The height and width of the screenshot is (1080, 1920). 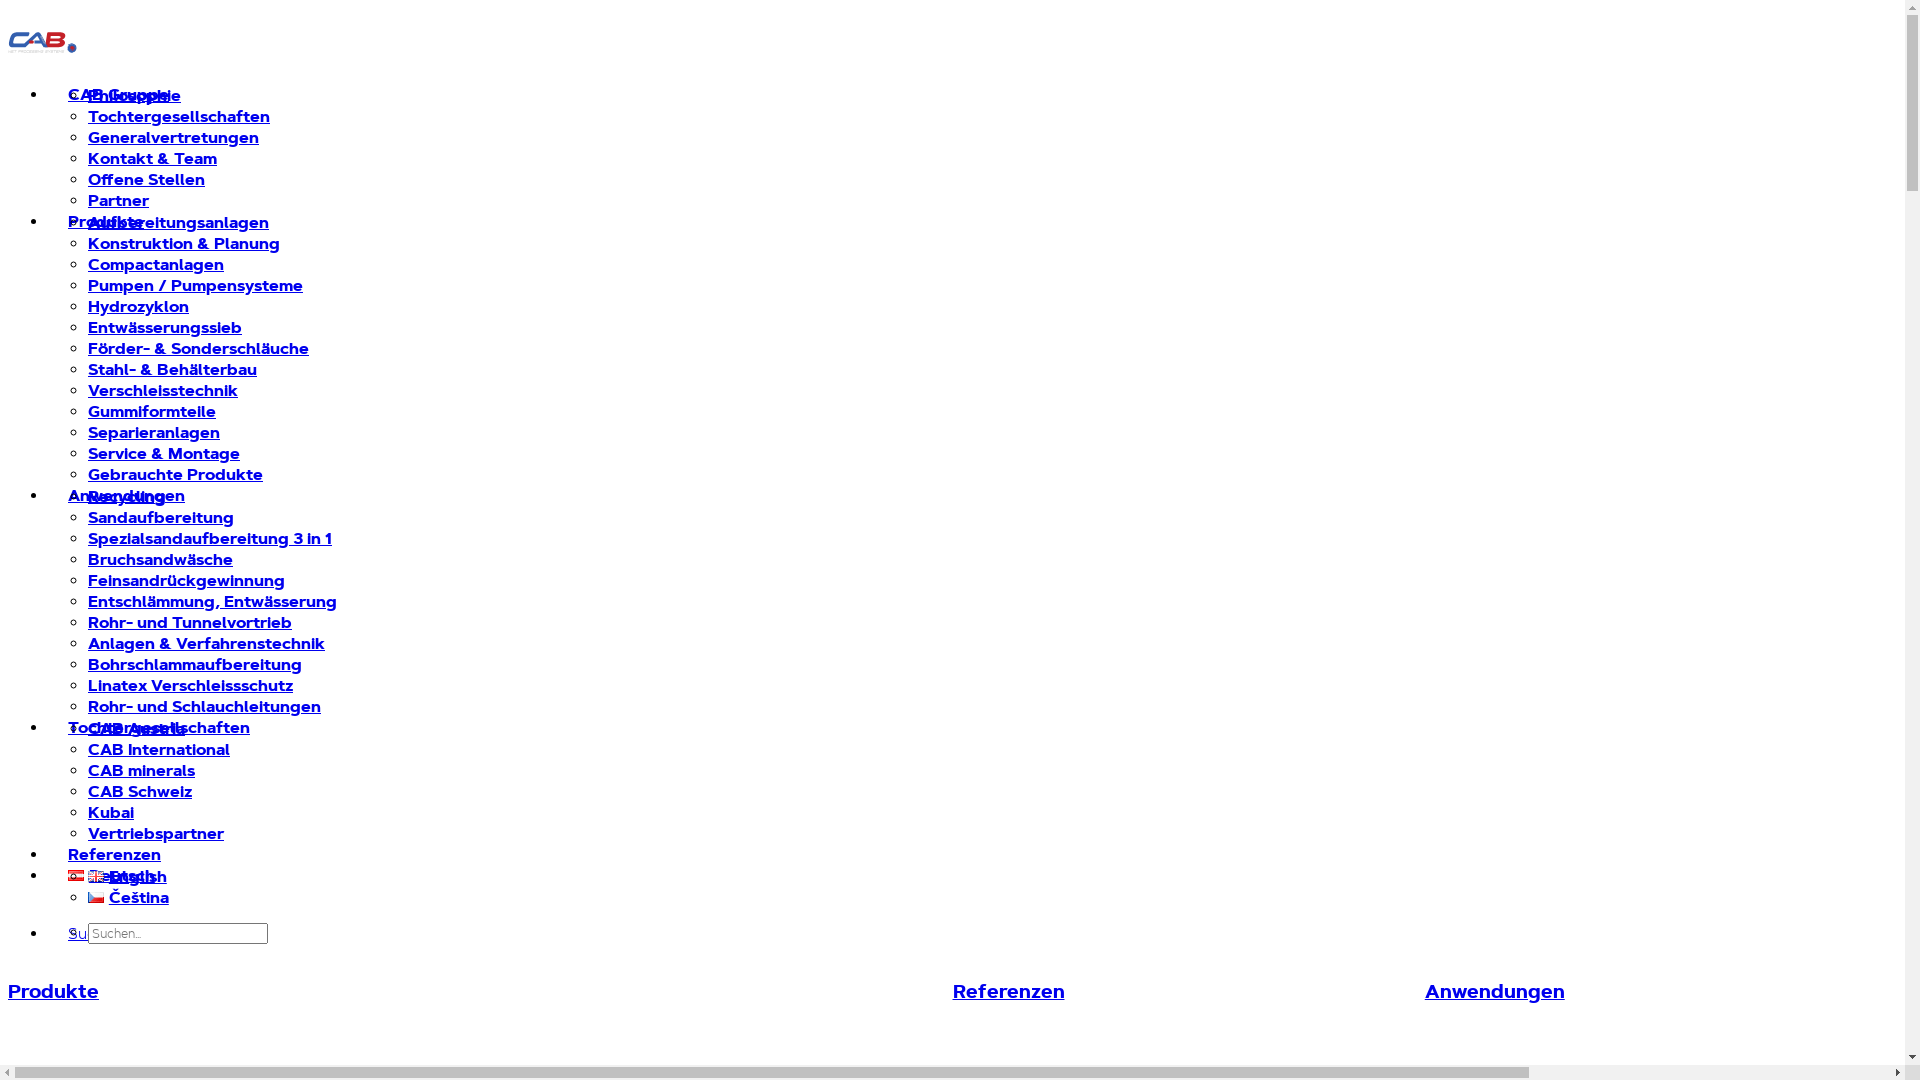 I want to click on CAB minerals, so click(x=142, y=770).